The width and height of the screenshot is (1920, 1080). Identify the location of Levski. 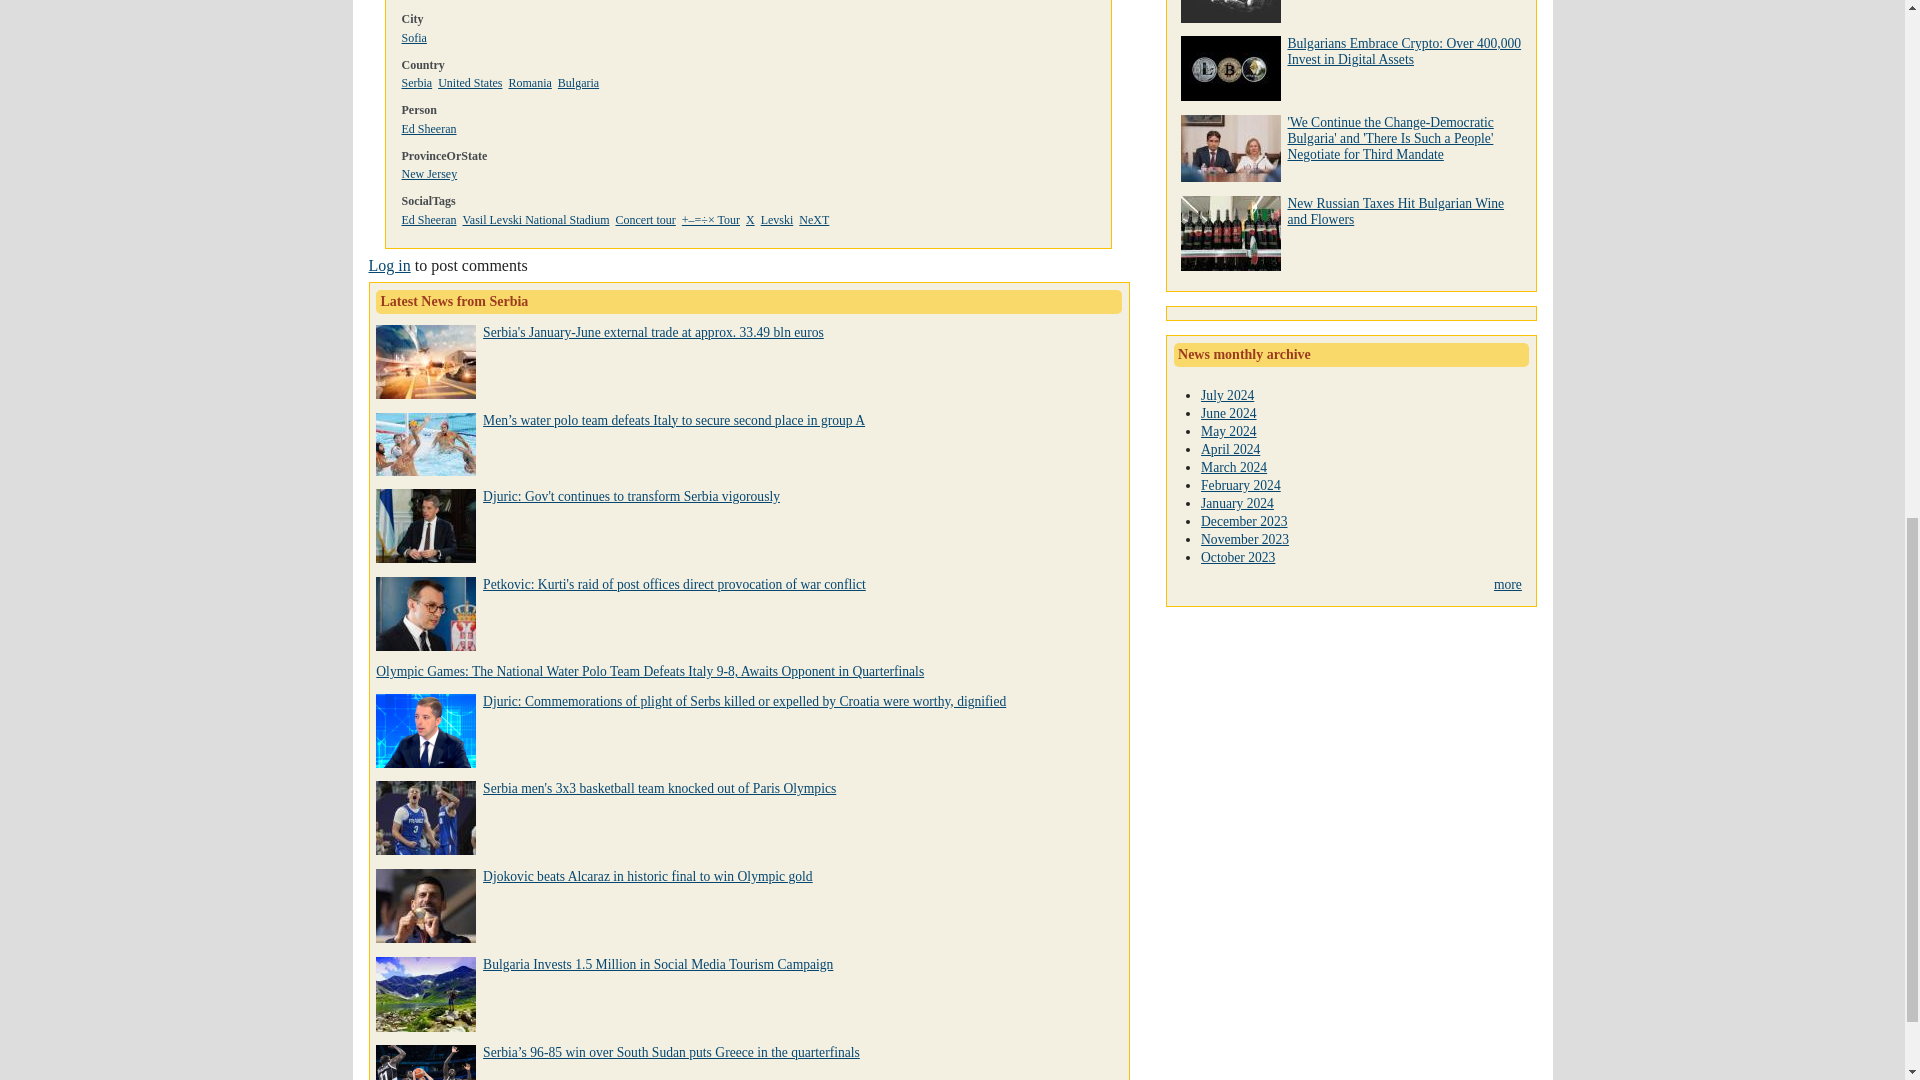
(777, 219).